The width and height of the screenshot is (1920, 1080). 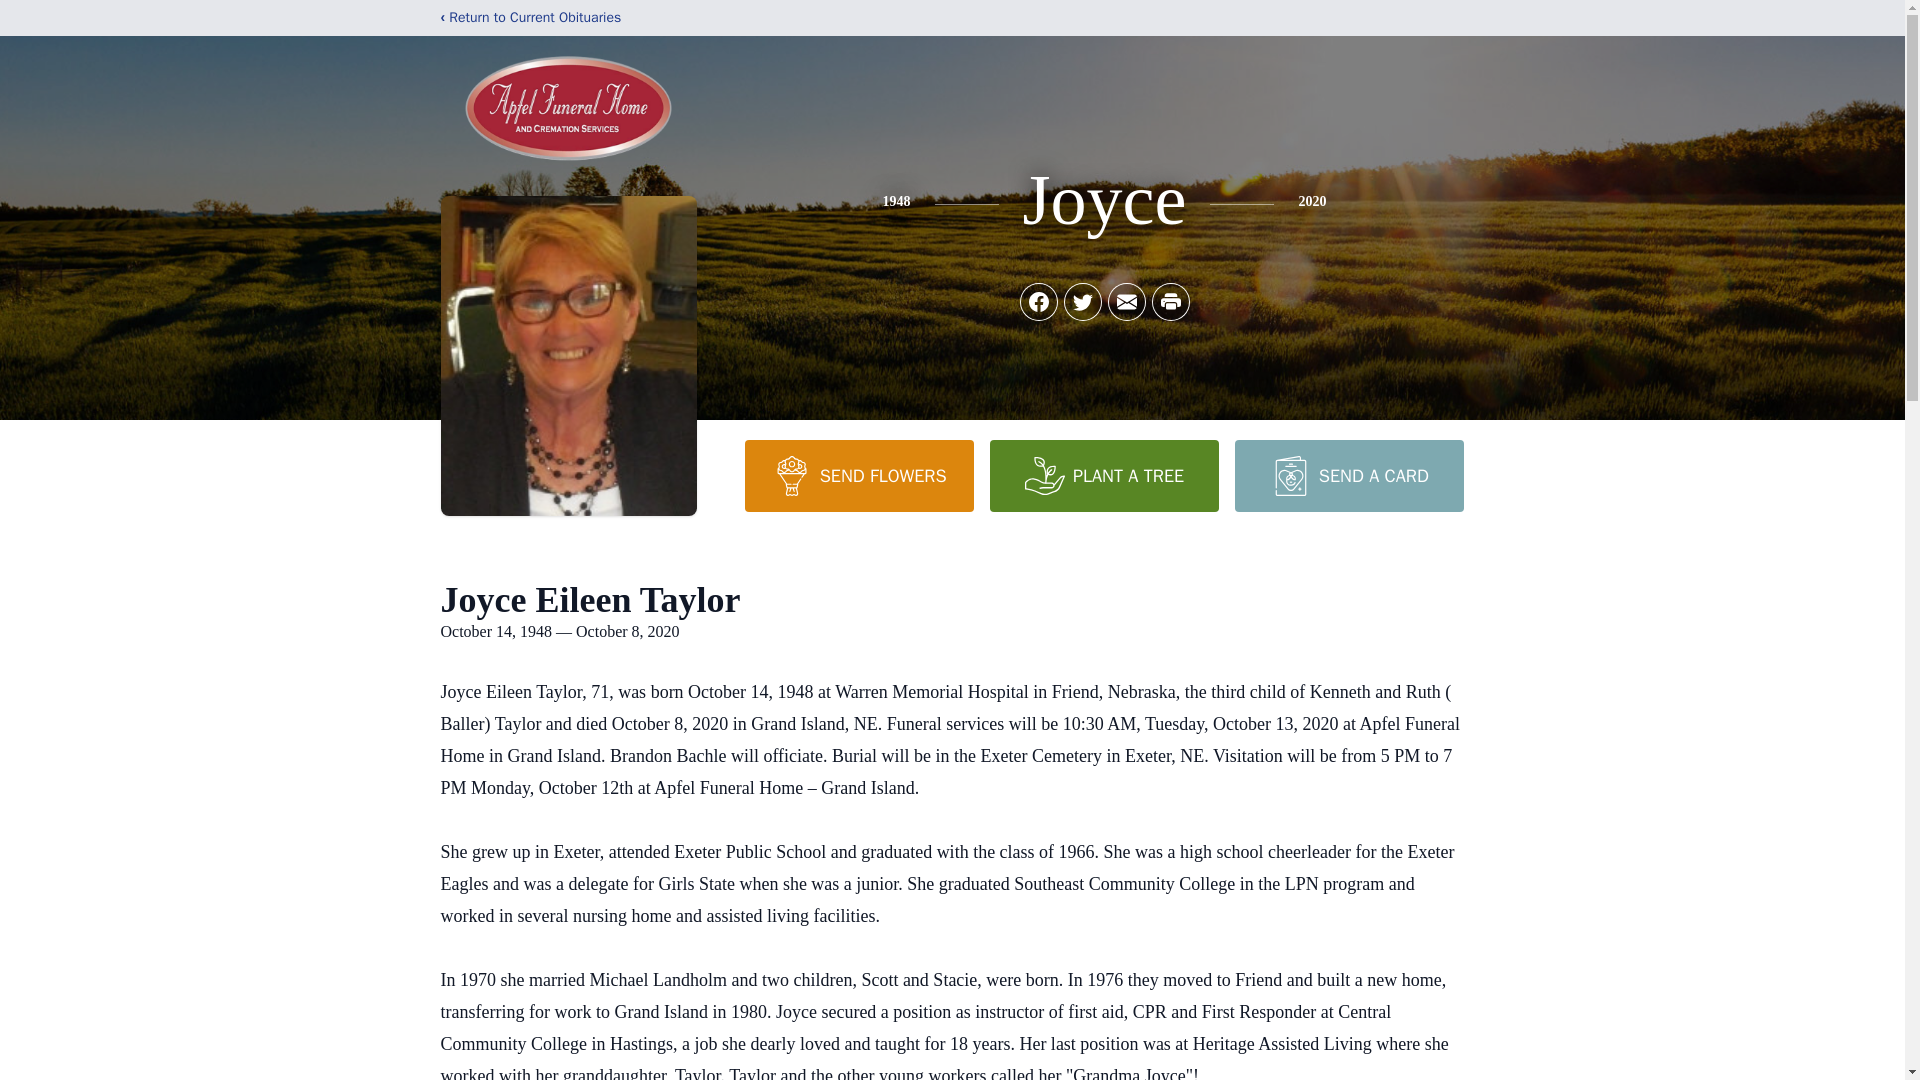 I want to click on SEND FLOWERS, so click(x=858, y=475).